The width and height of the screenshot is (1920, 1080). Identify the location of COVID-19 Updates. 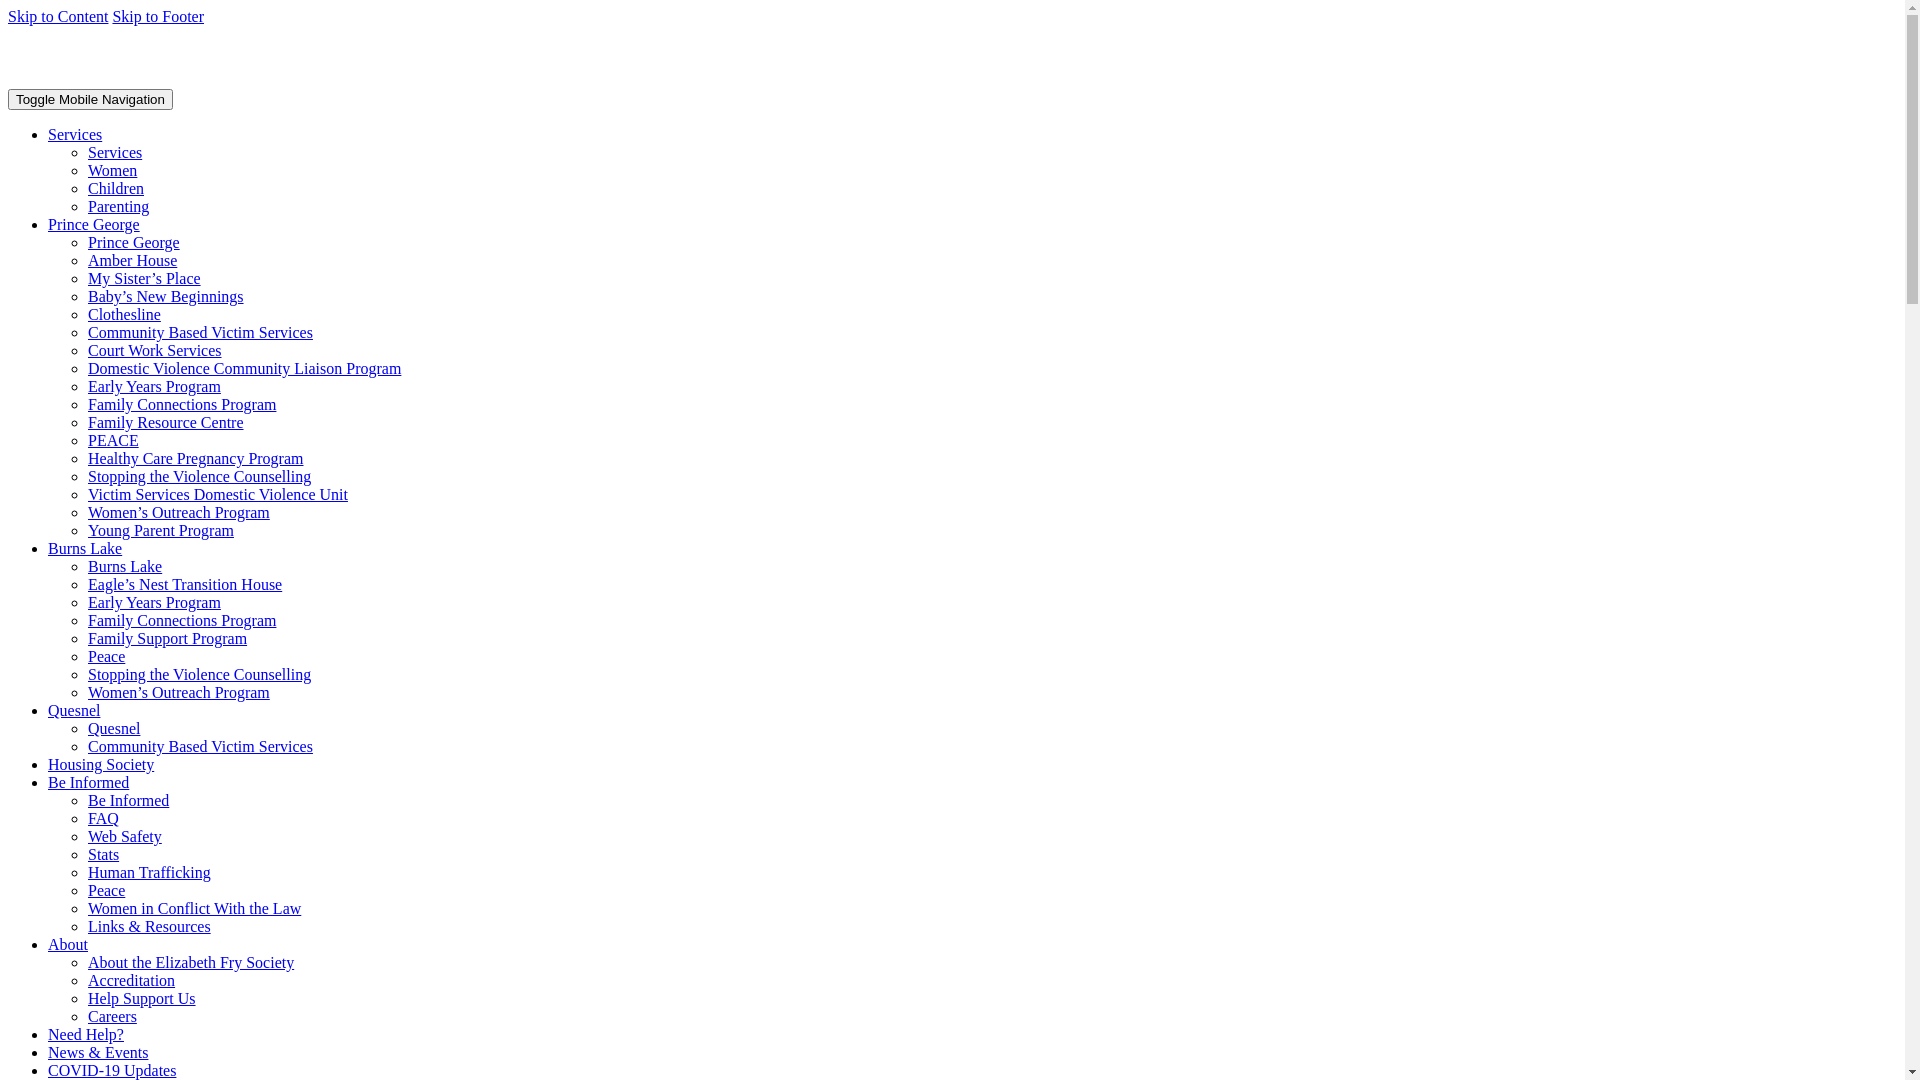
(112, 1070).